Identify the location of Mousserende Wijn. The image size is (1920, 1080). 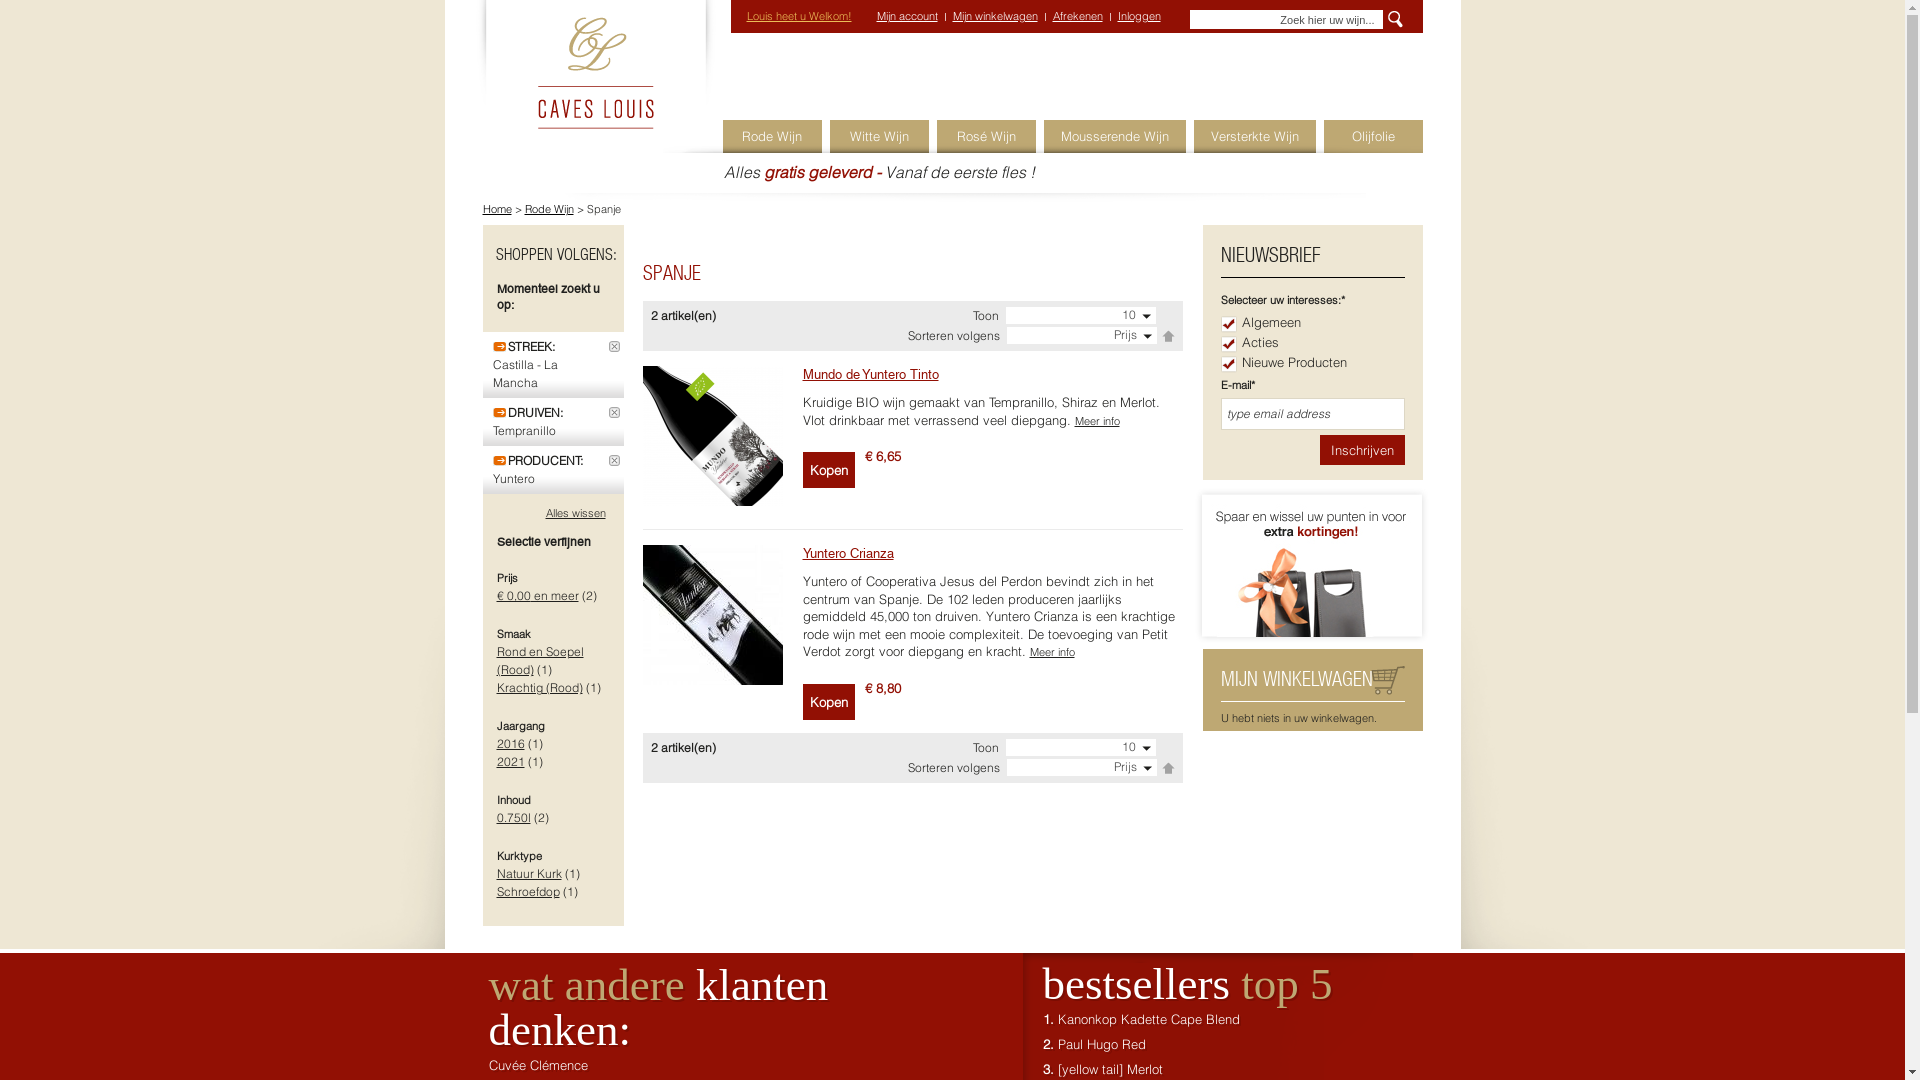
(1115, 136).